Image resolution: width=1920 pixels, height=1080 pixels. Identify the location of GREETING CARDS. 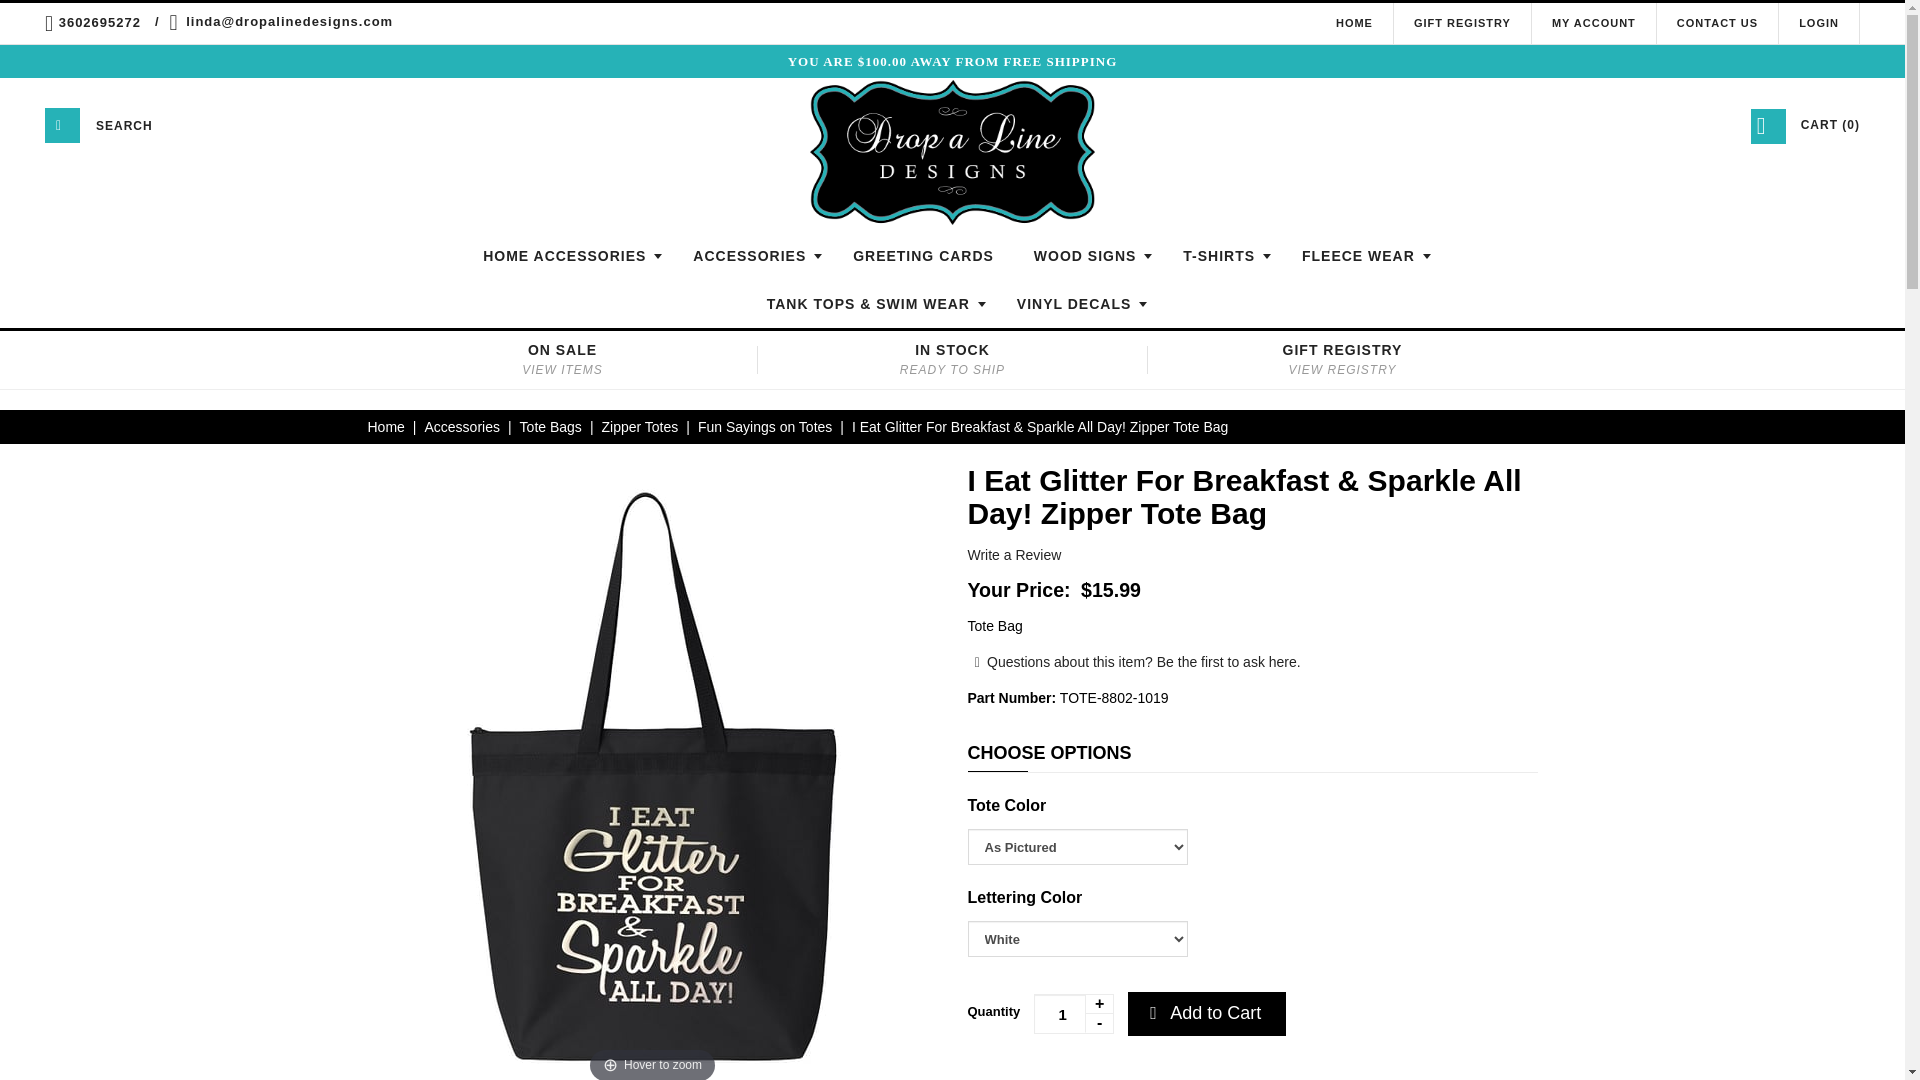
(923, 256).